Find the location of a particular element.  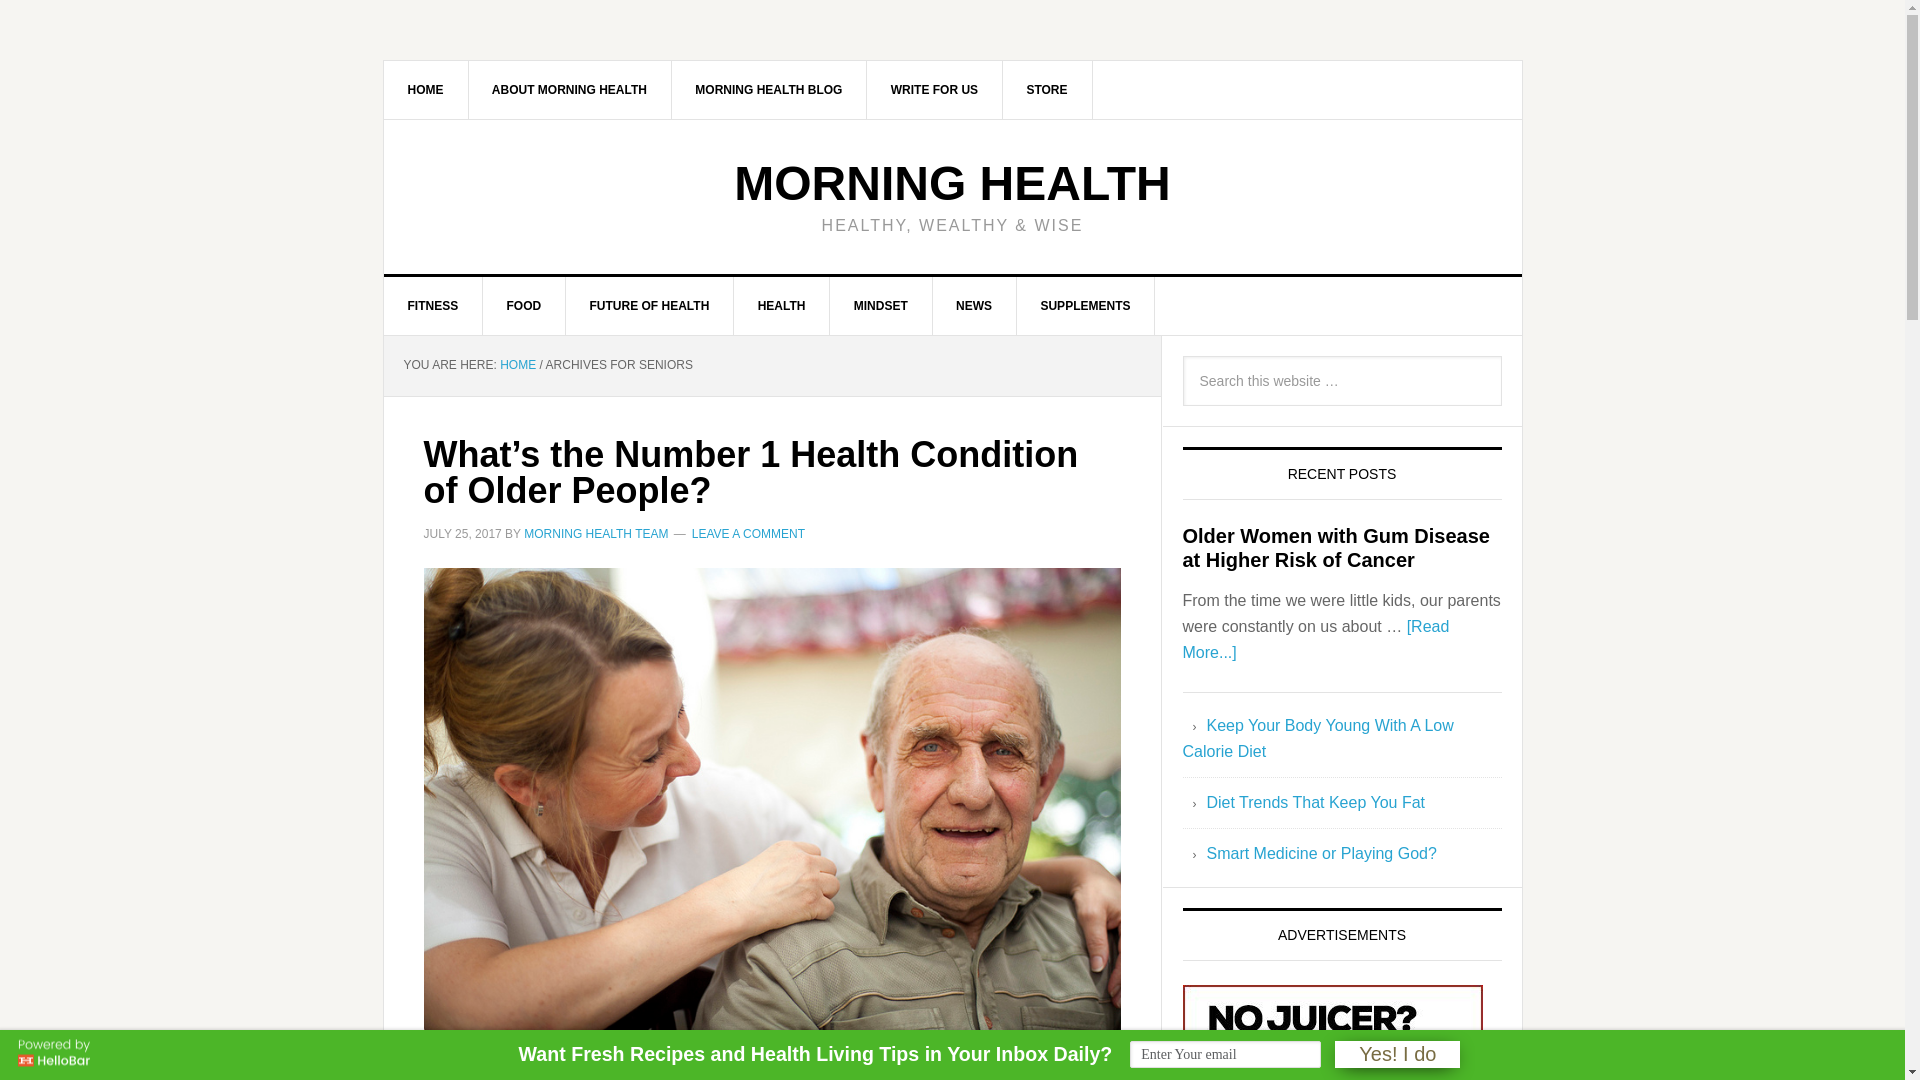

FOOD is located at coordinates (524, 305).